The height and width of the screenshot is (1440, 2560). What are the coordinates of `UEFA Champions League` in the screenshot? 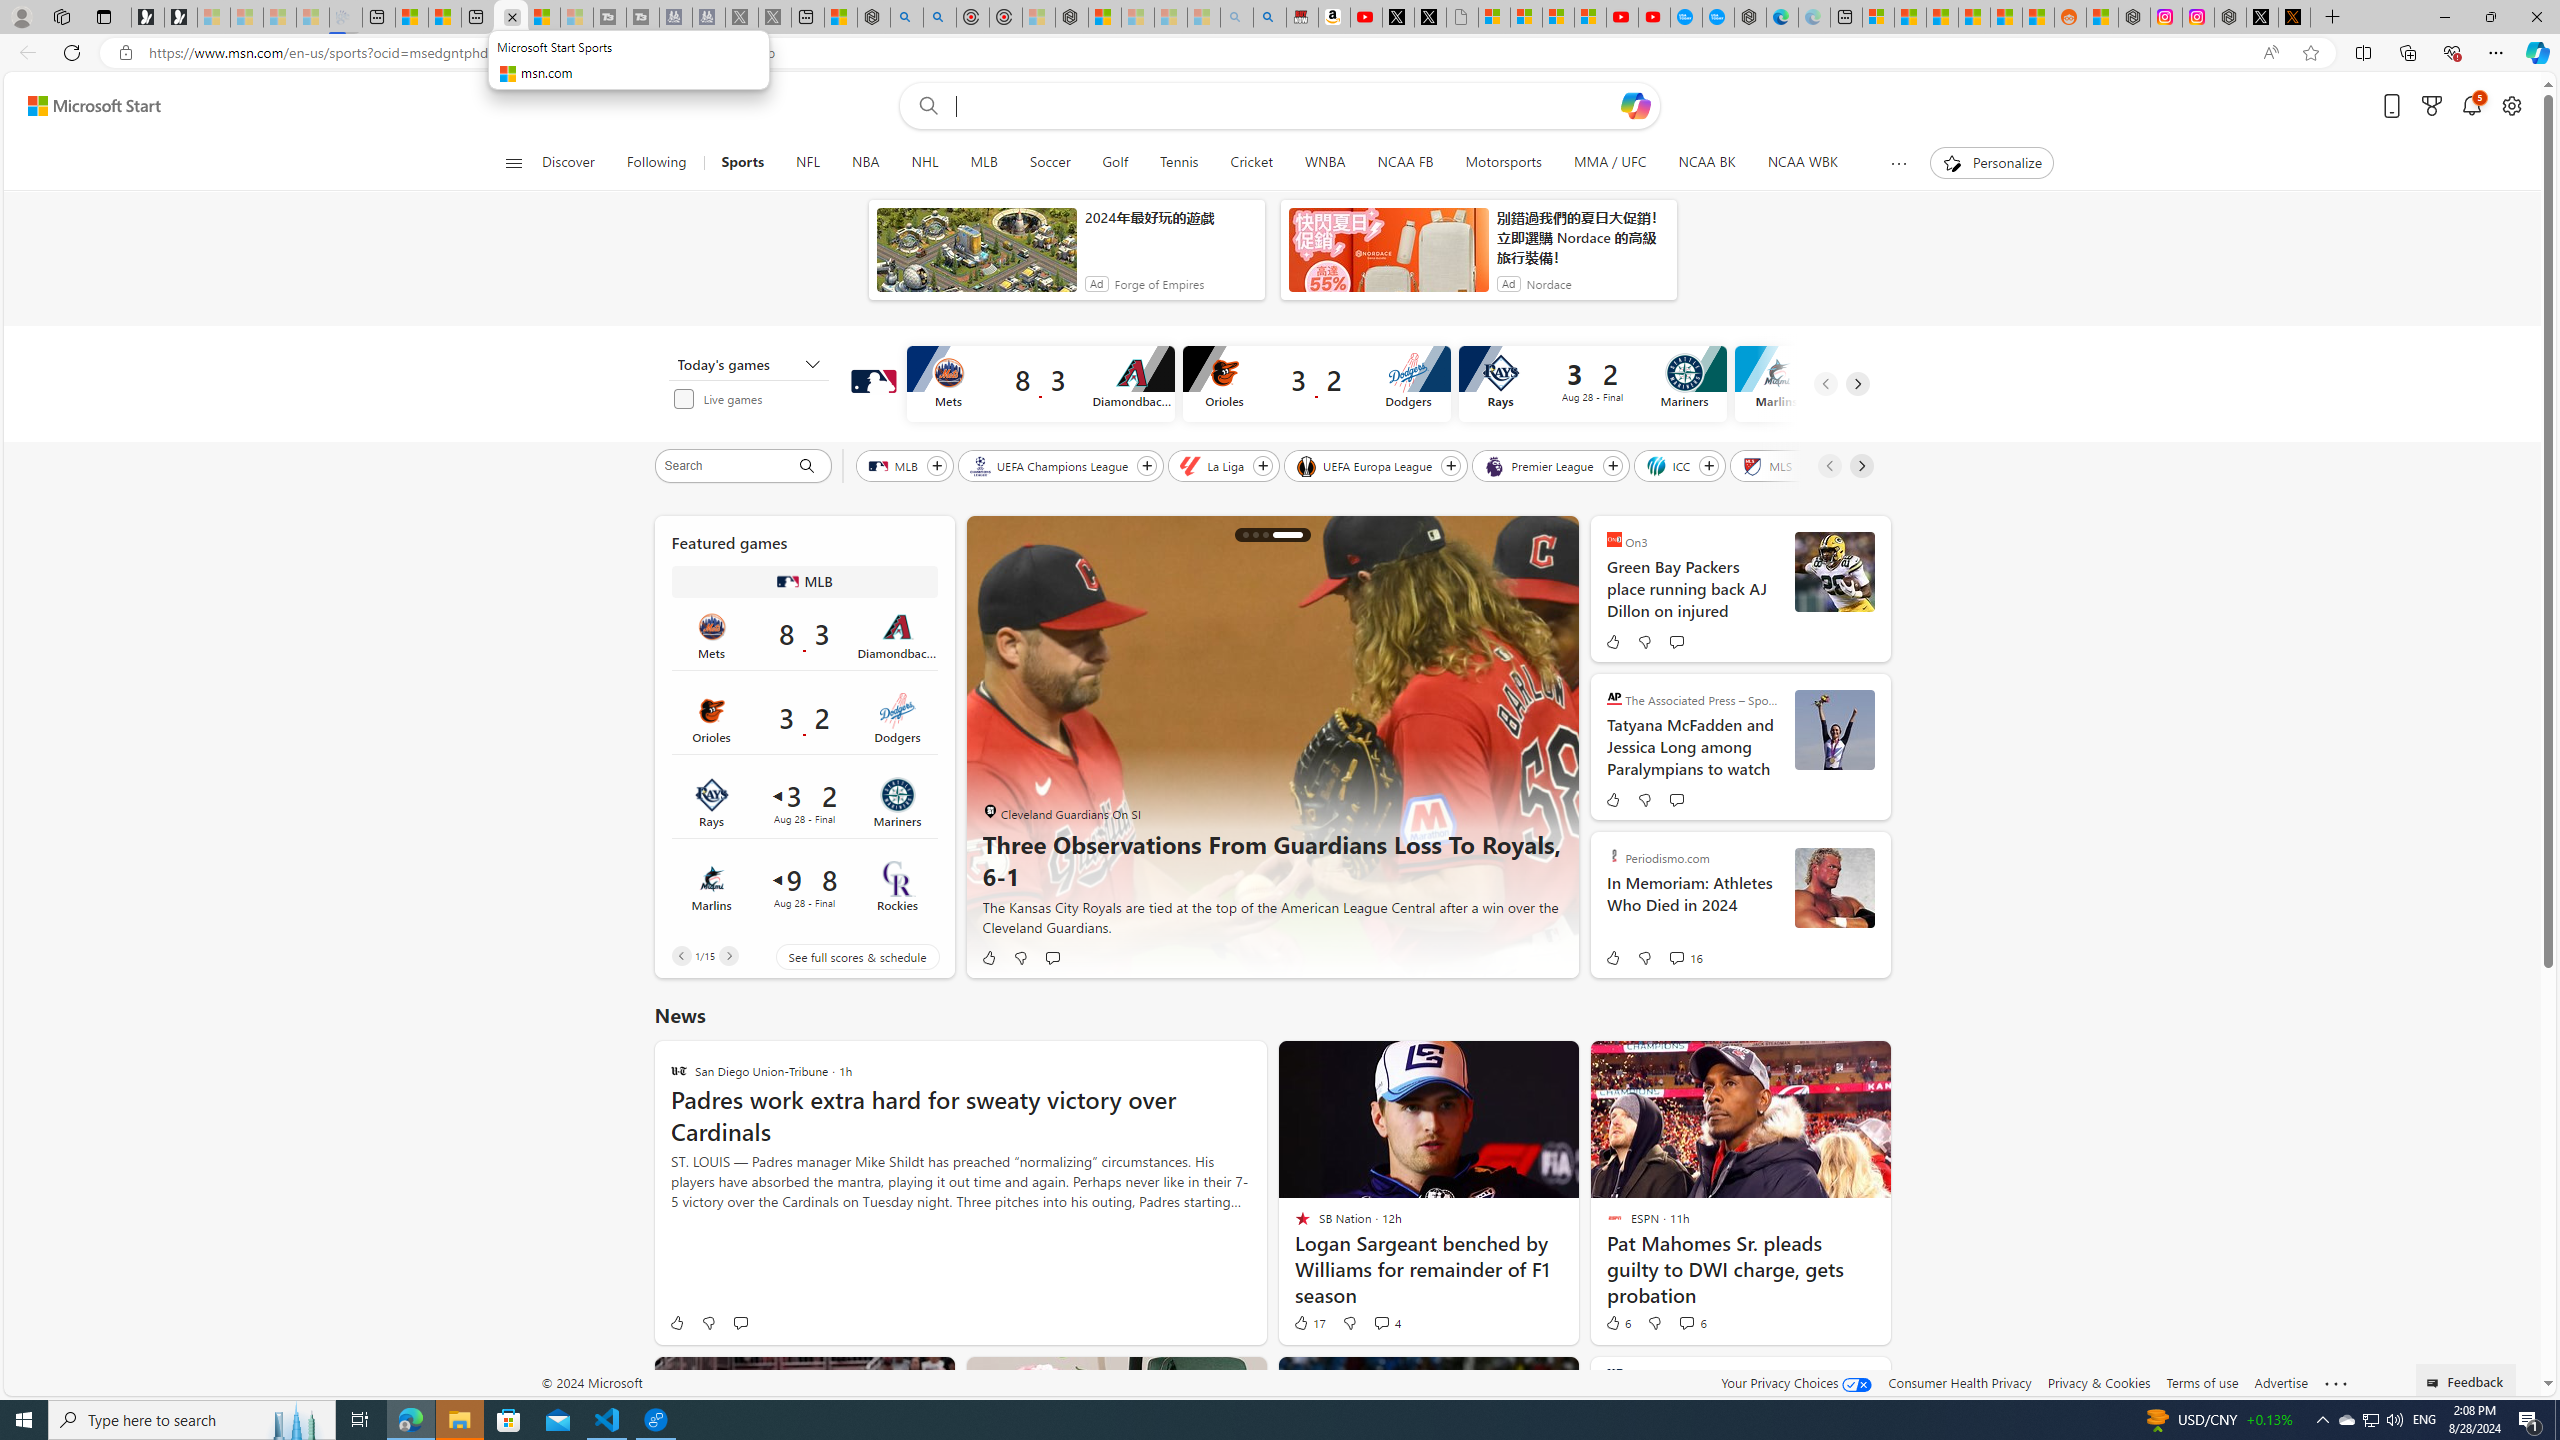 It's located at (1050, 465).